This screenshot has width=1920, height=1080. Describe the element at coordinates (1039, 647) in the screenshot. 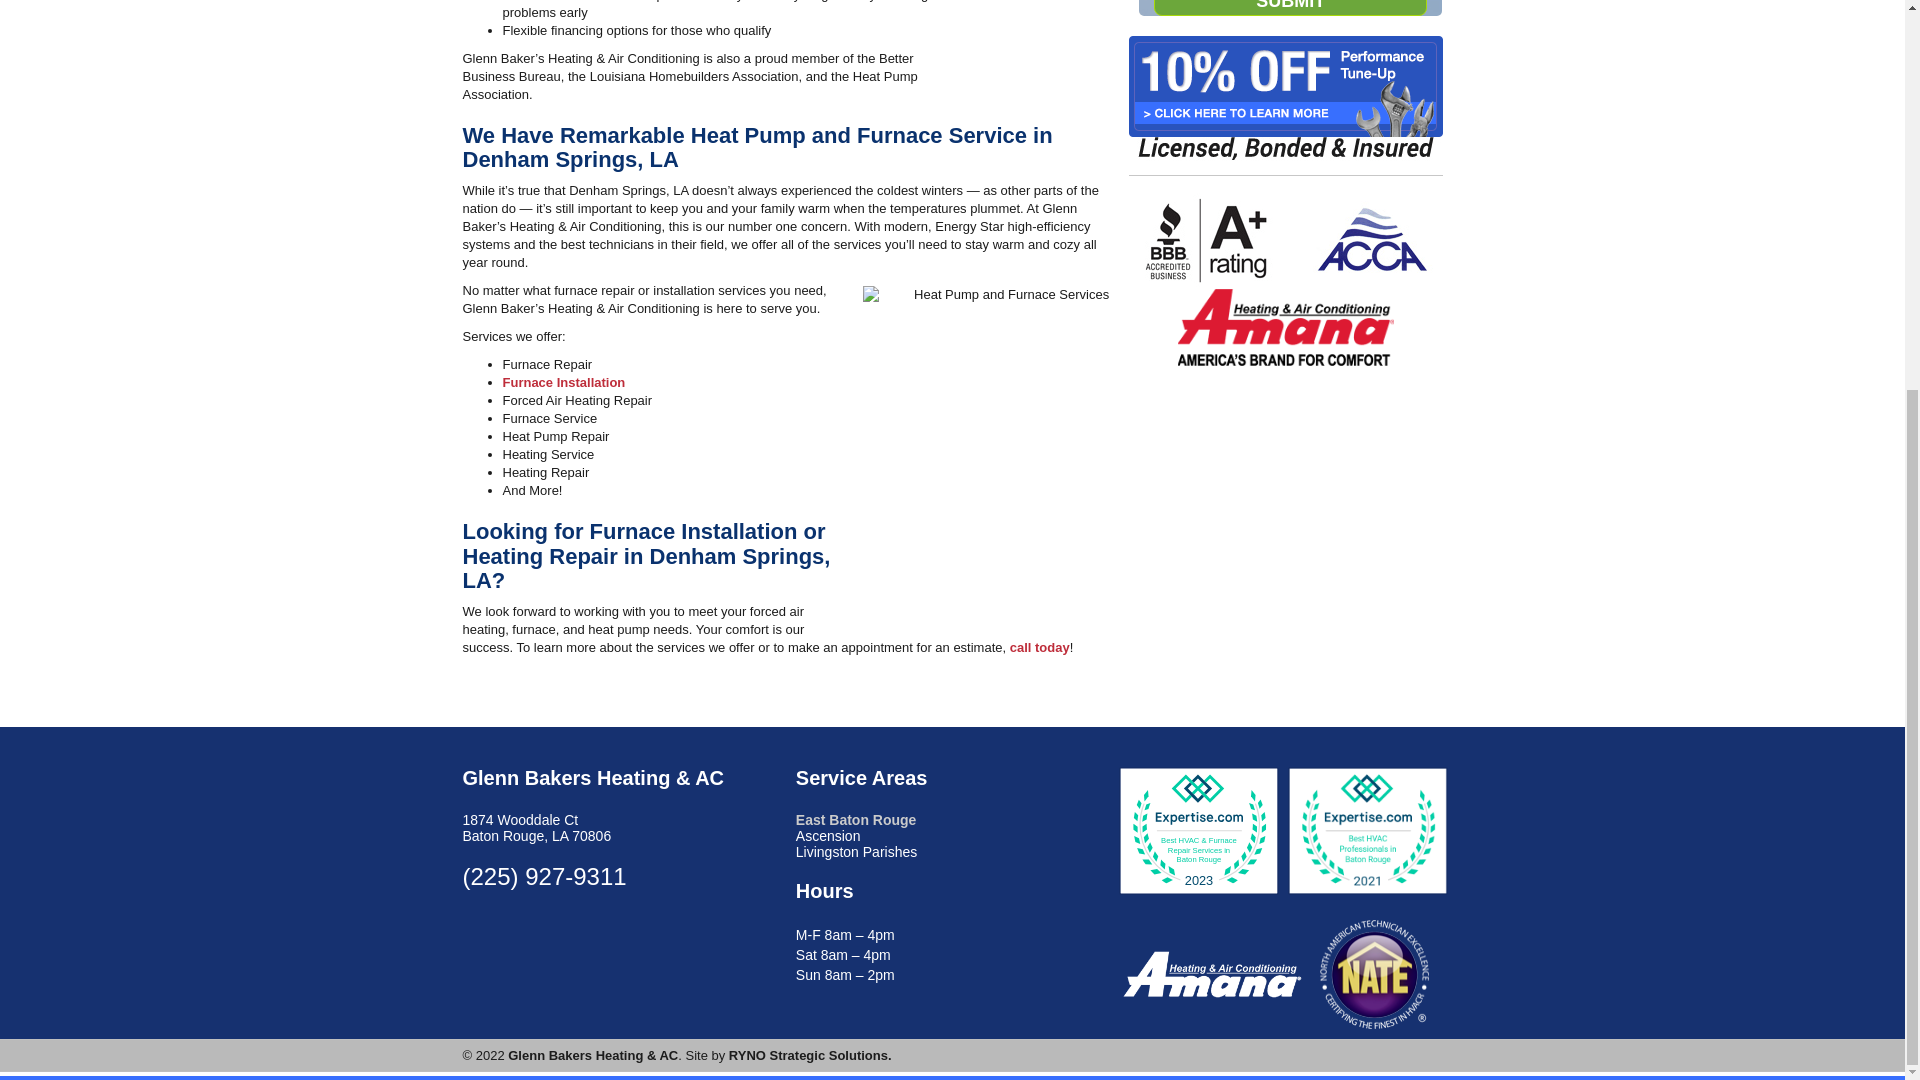

I see `call today` at that location.